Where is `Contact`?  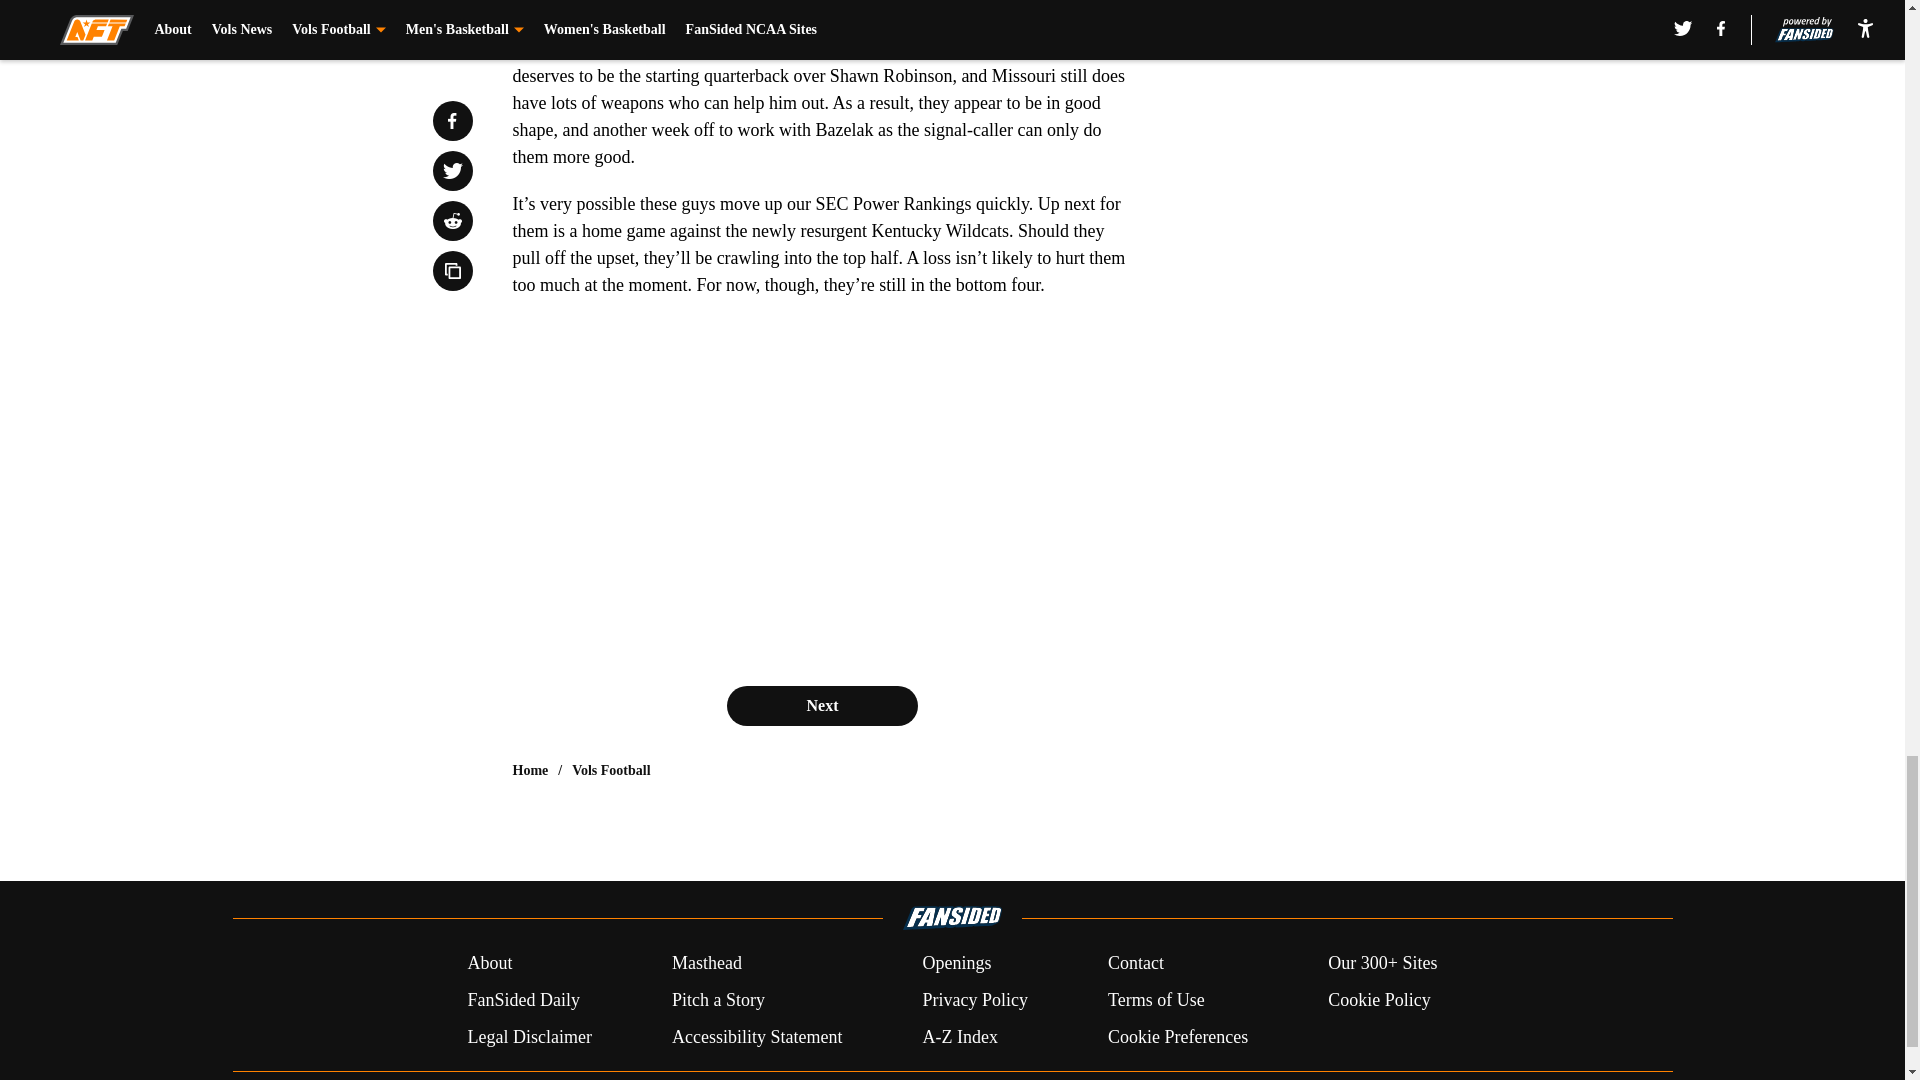
Contact is located at coordinates (1135, 964).